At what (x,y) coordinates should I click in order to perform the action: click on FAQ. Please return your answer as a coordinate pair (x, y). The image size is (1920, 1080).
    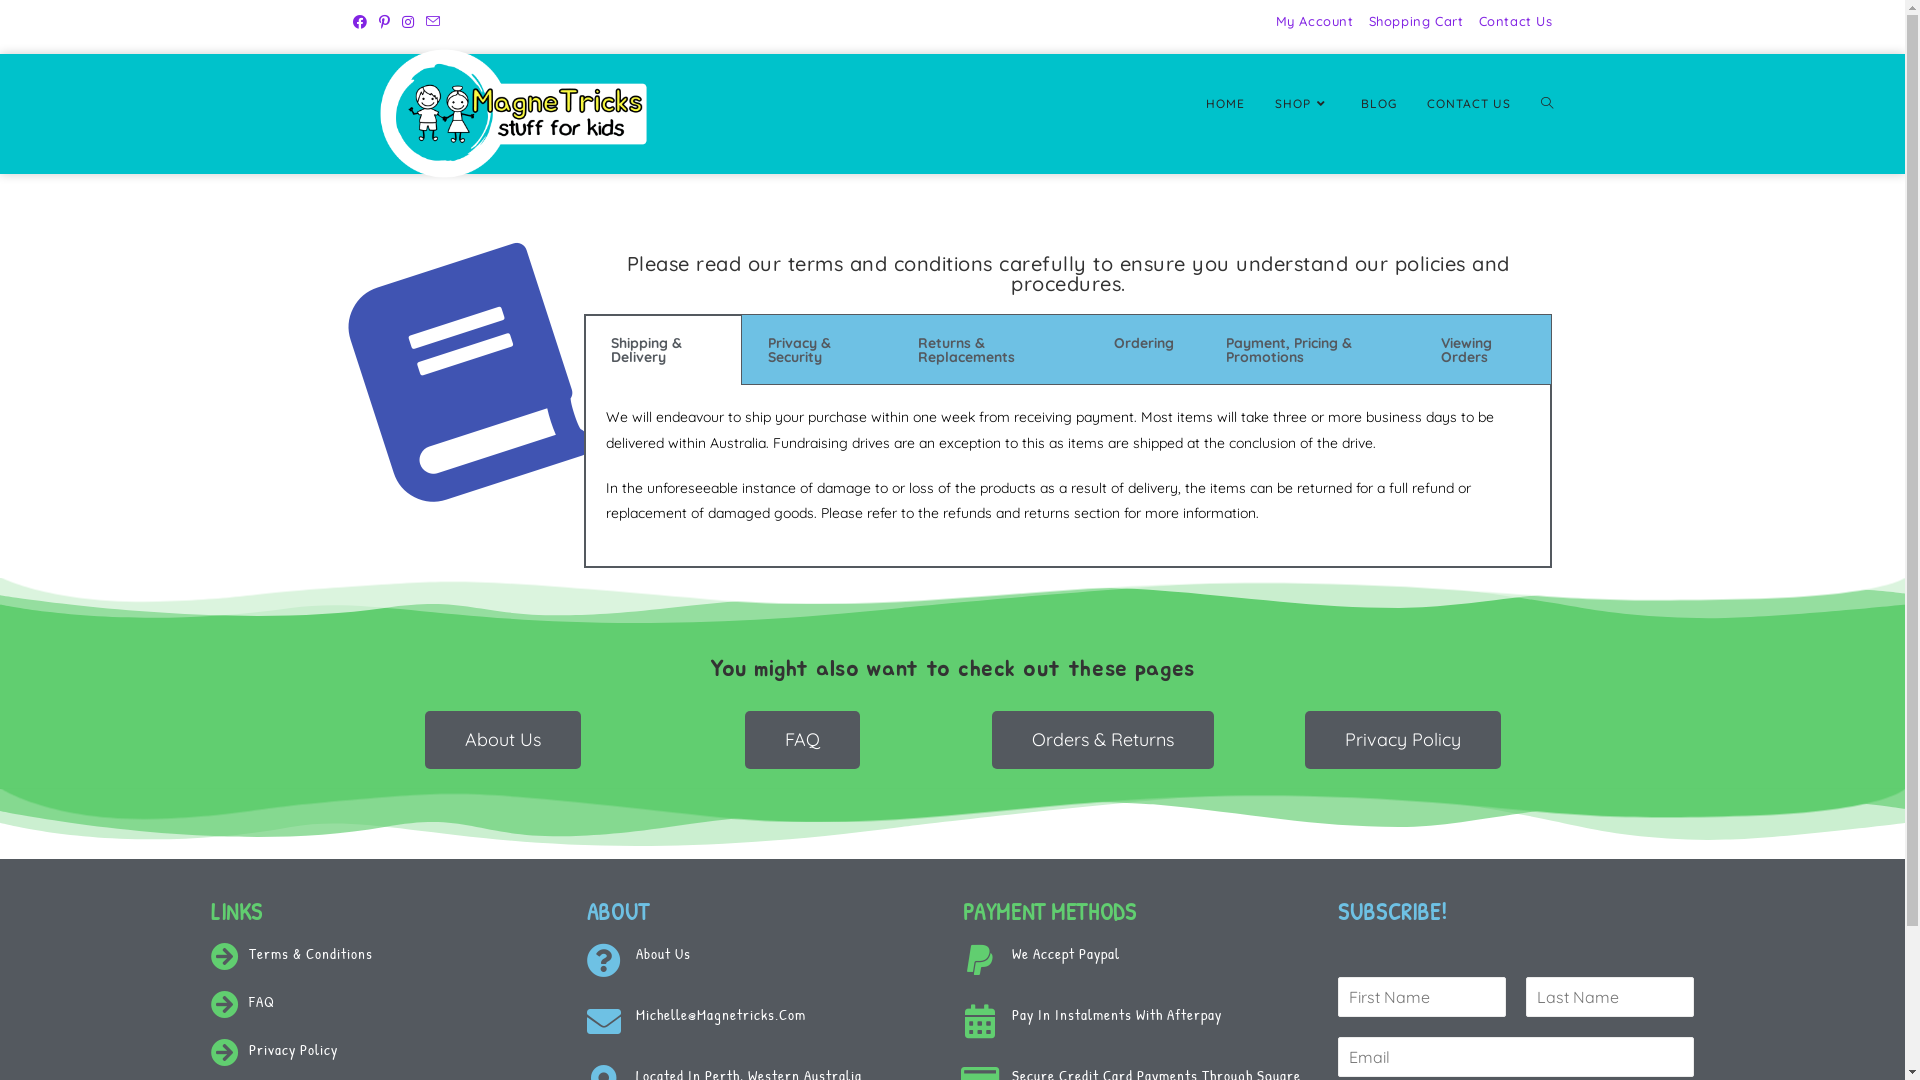
    Looking at the image, I should click on (262, 1002).